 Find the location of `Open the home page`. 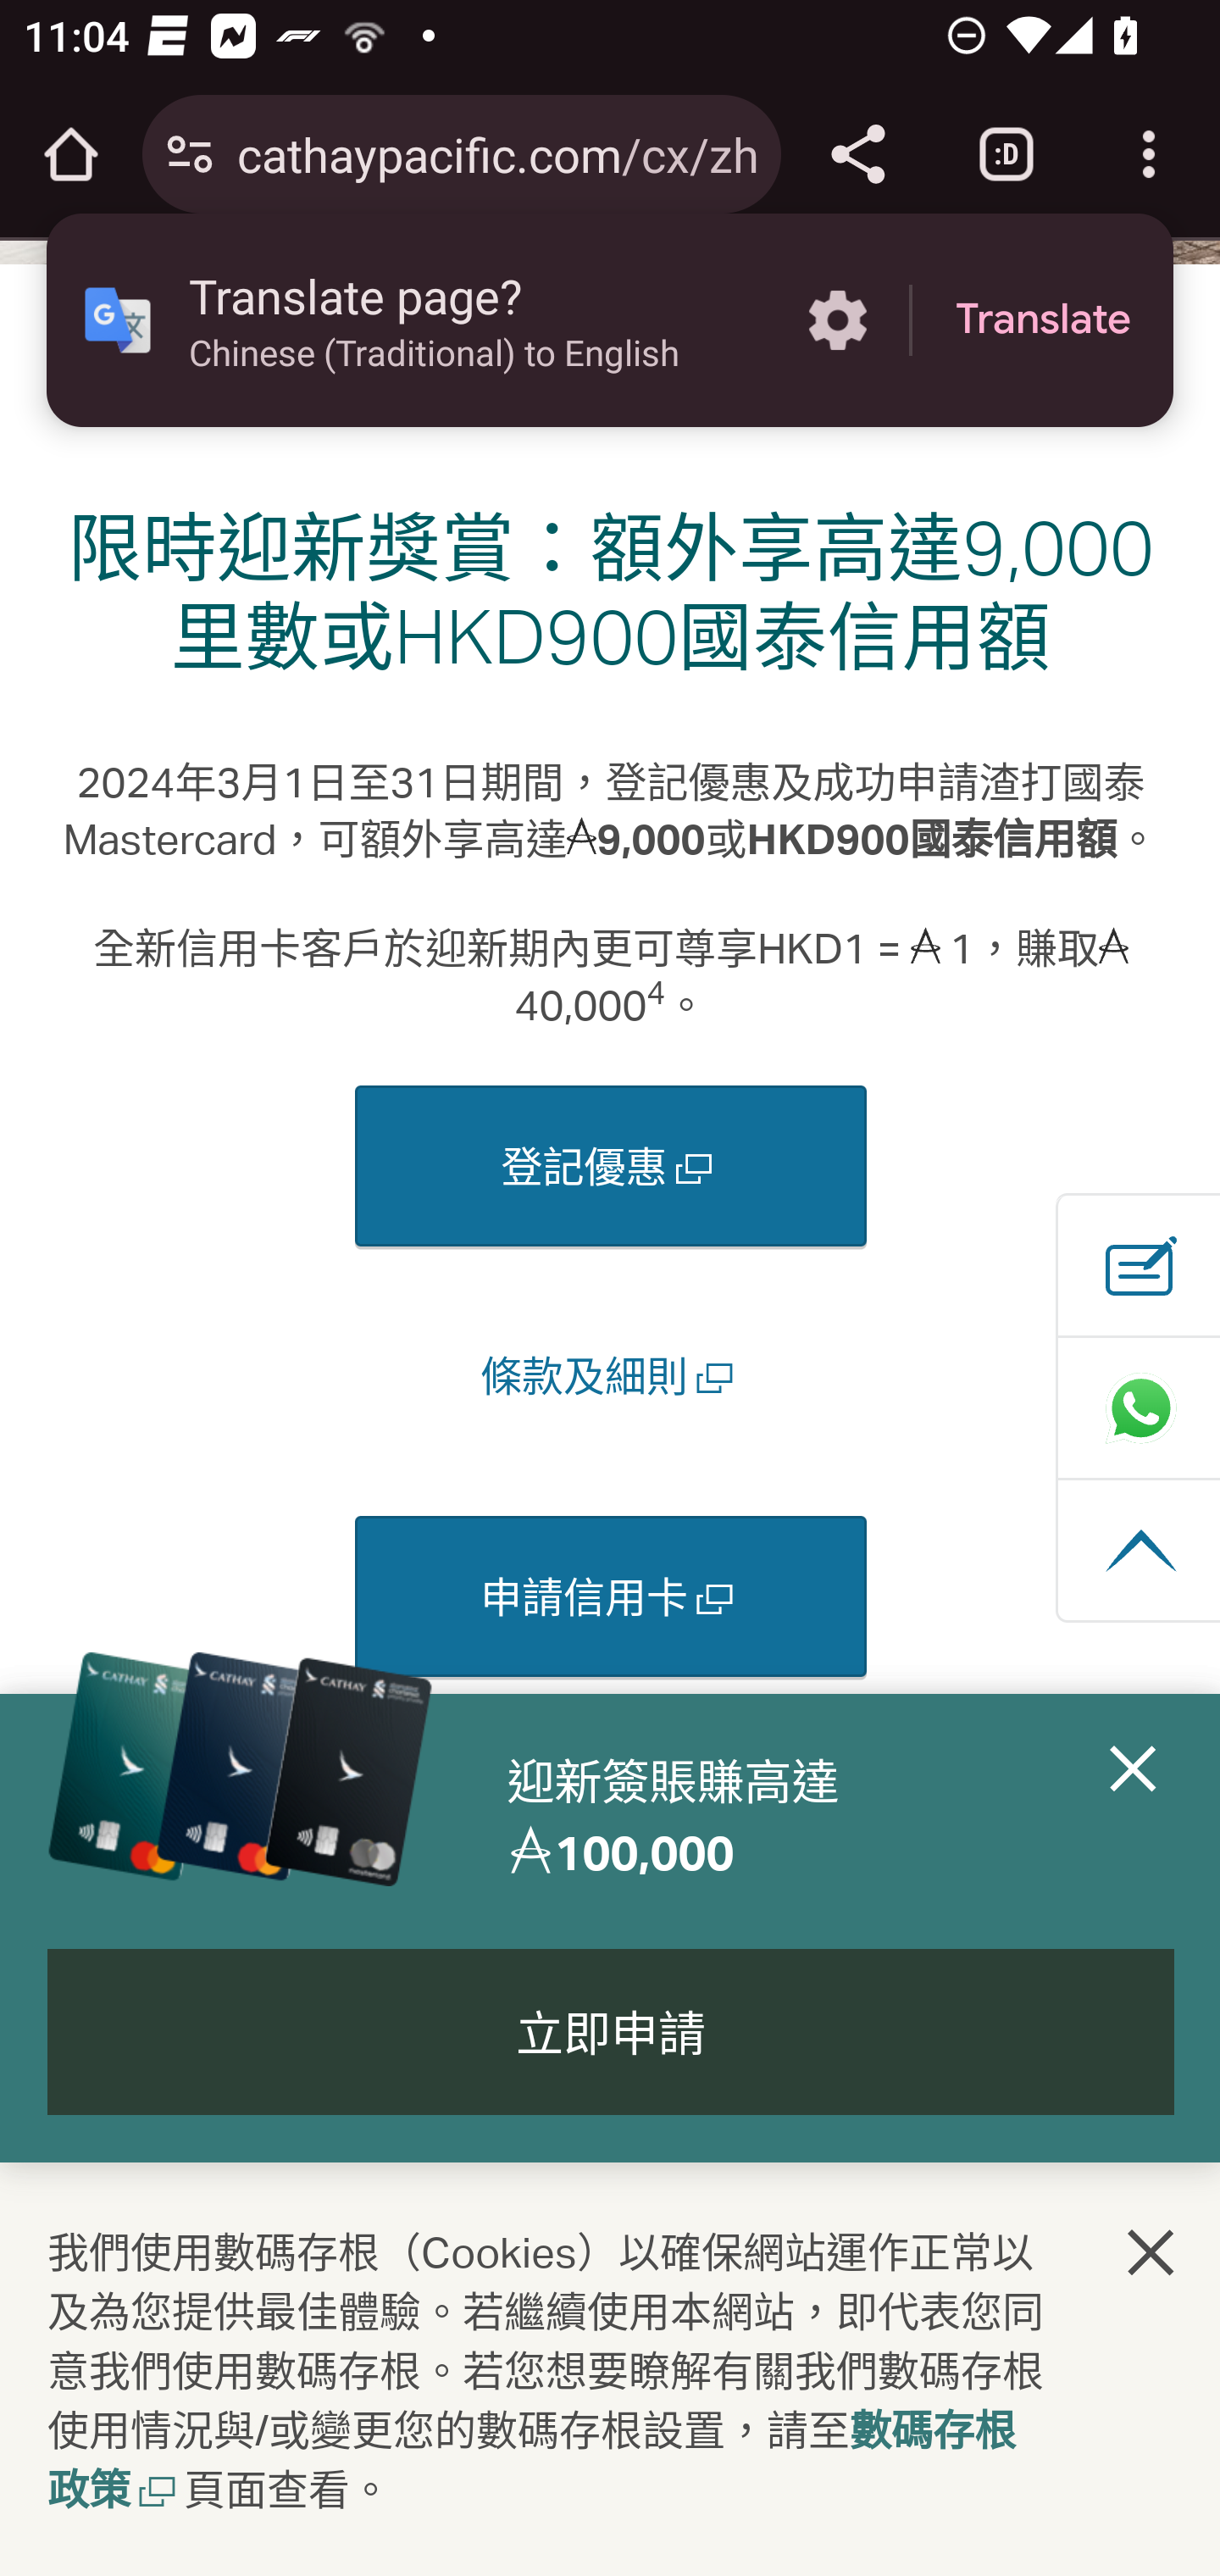

Open the home page is located at coordinates (71, 154).